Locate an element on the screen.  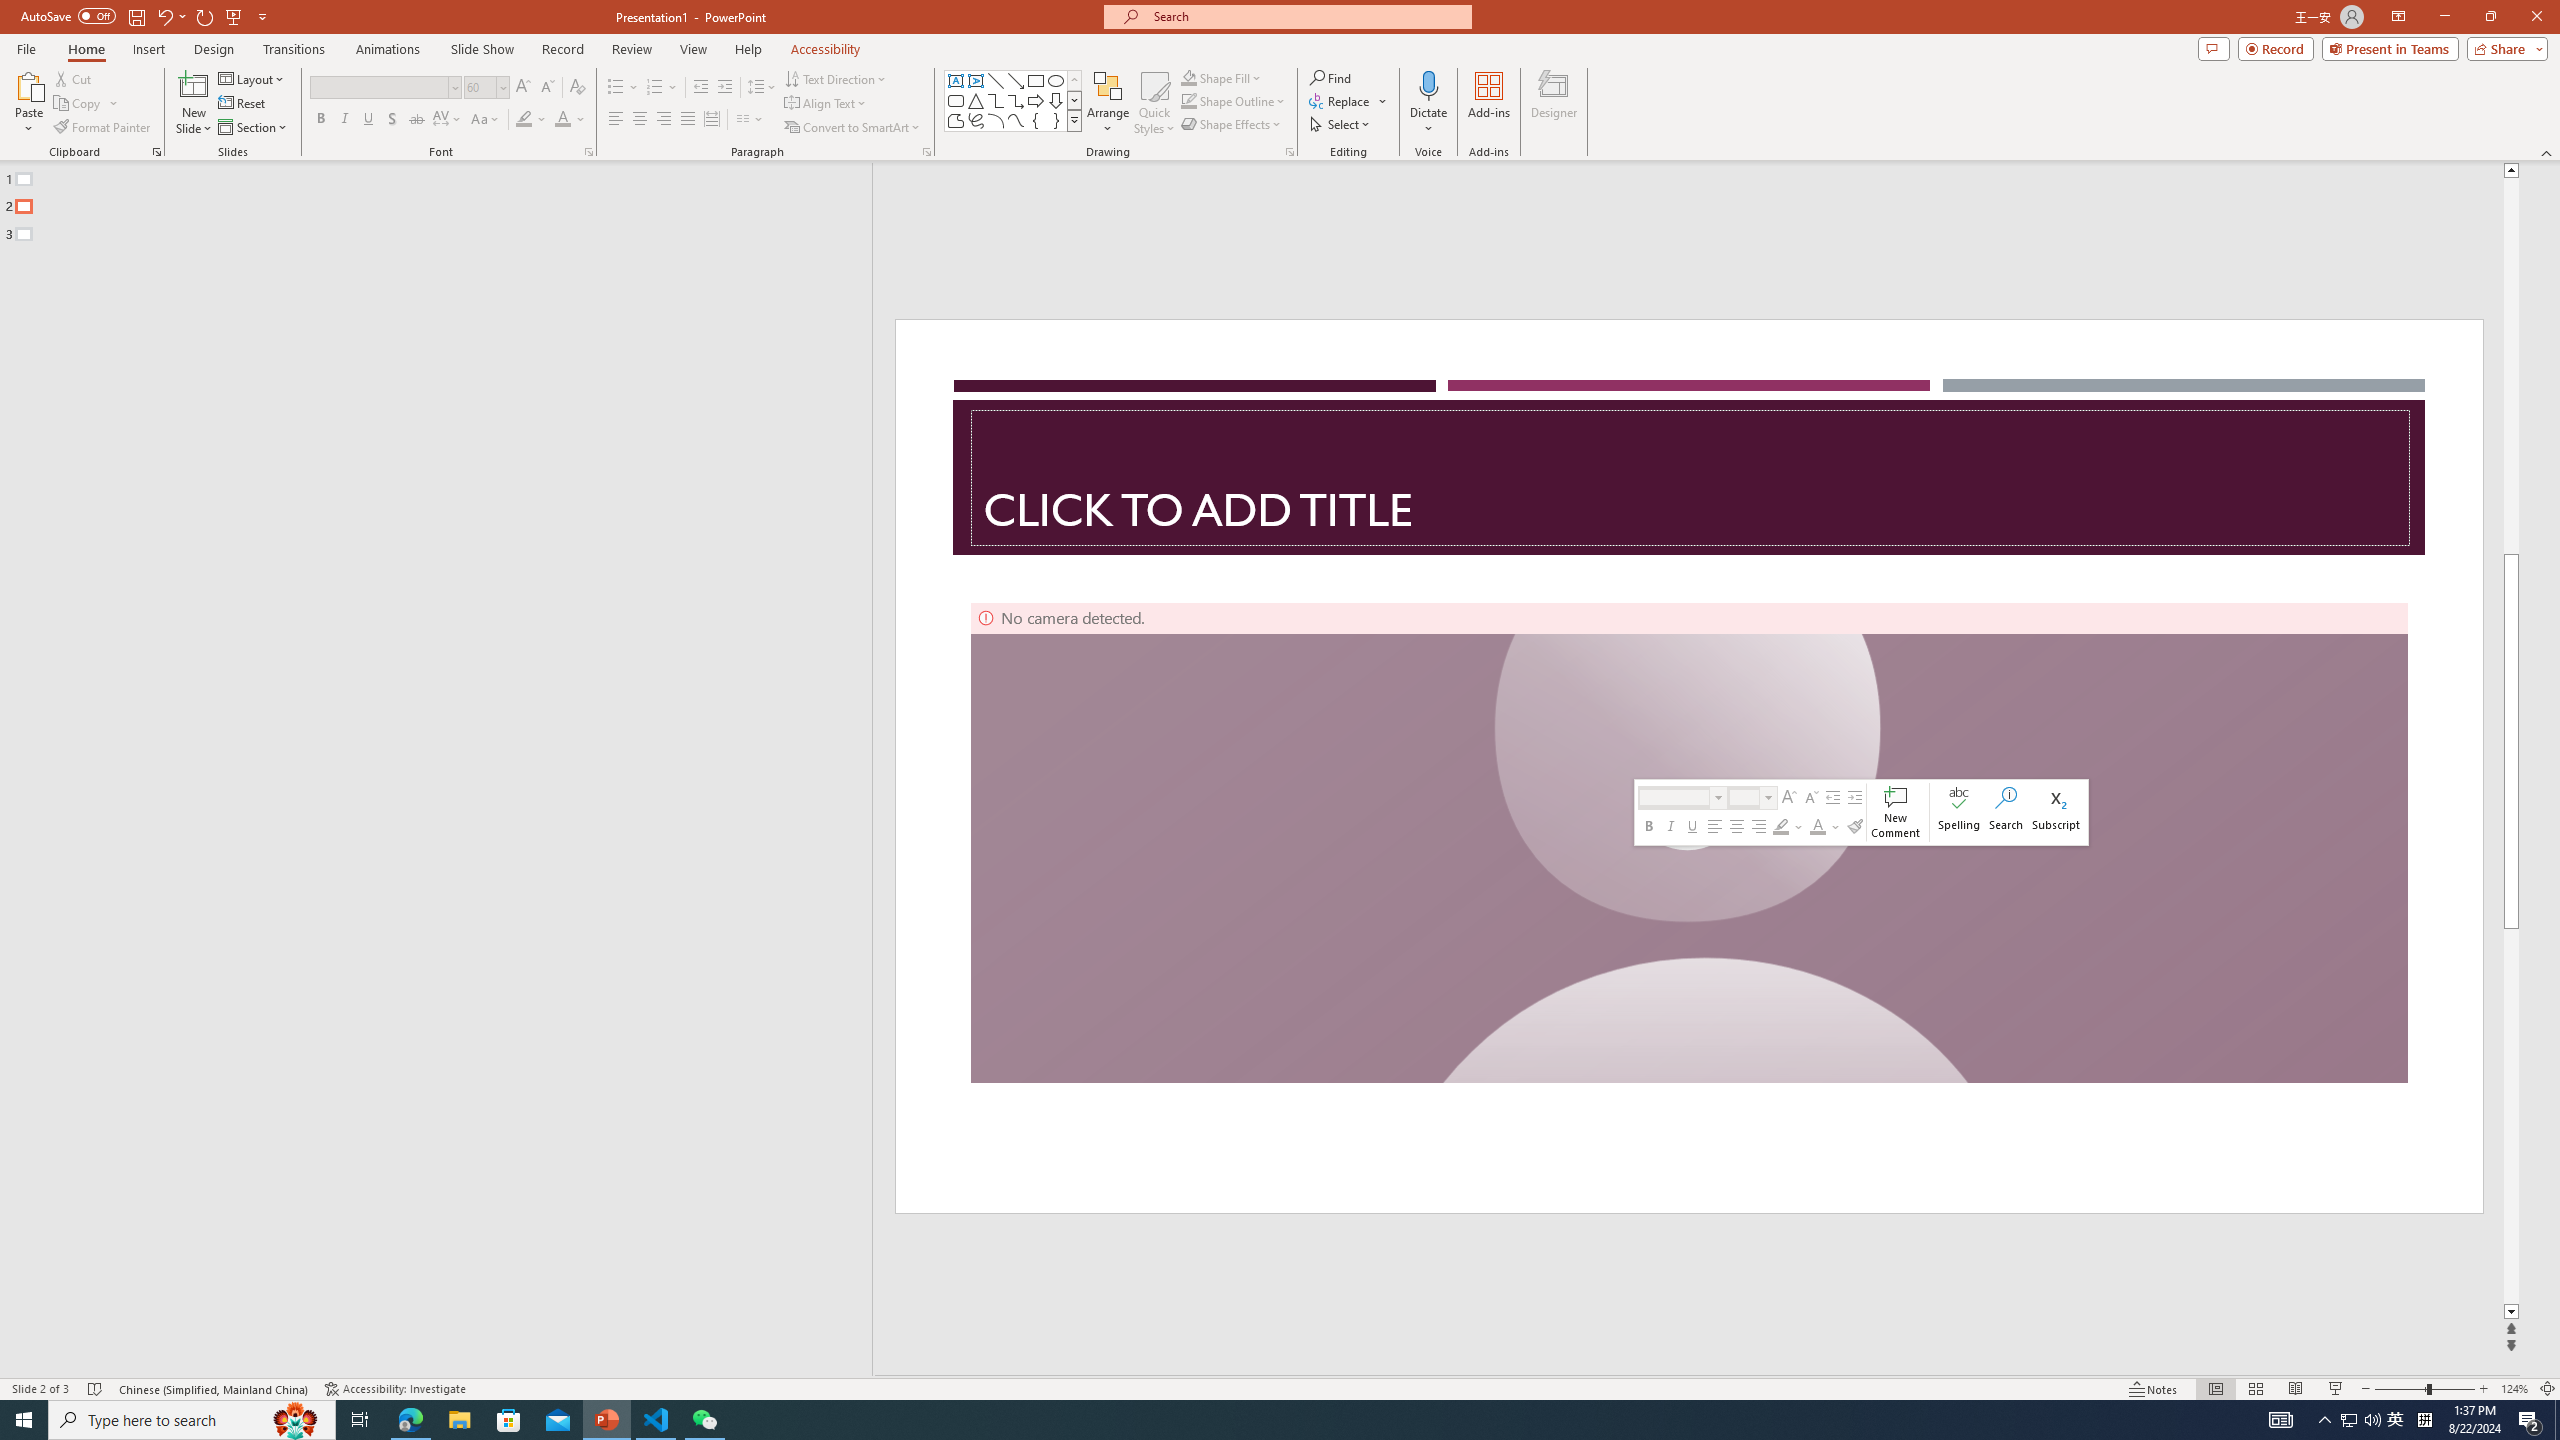
Camera 3, No camera detected. is located at coordinates (1689, 842).